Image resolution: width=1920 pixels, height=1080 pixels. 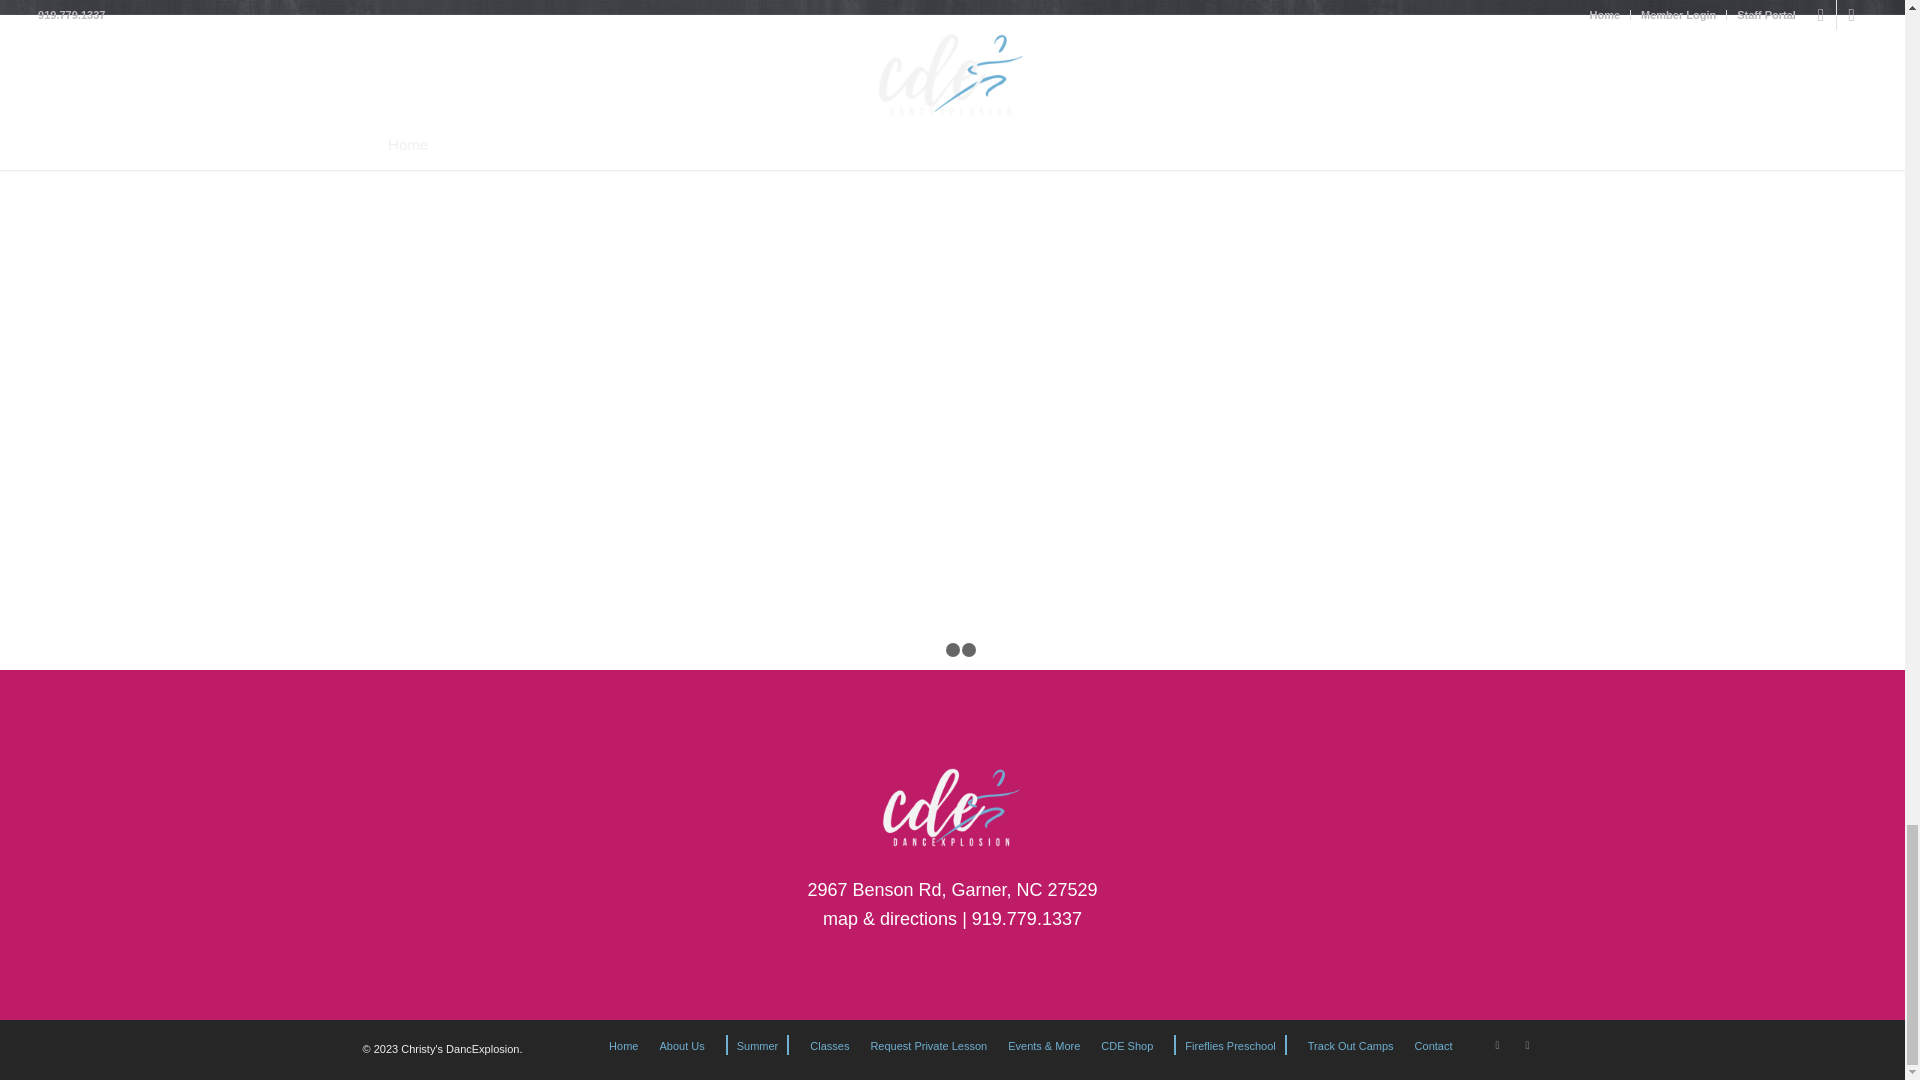 I want to click on 3, so click(x=968, y=649).